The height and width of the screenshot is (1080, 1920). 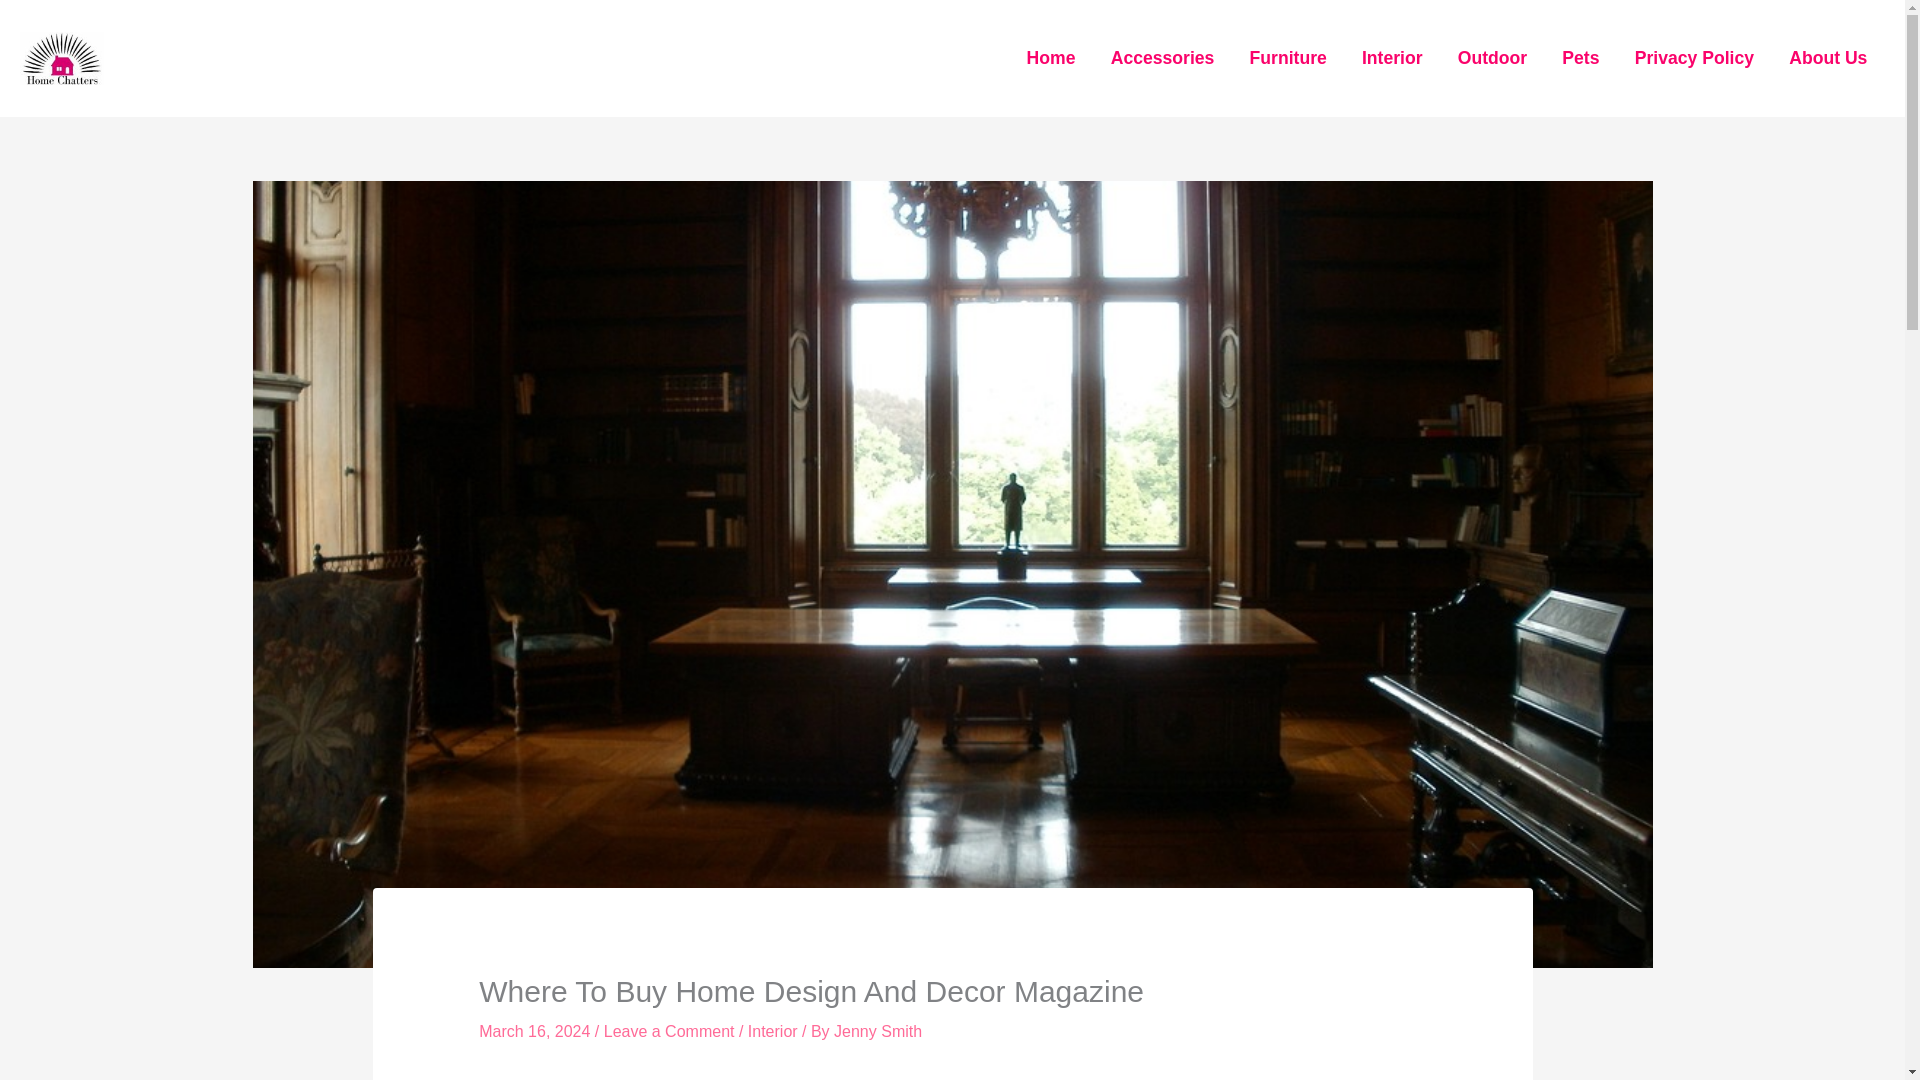 What do you see at coordinates (1828, 58) in the screenshot?
I see `About Us` at bounding box center [1828, 58].